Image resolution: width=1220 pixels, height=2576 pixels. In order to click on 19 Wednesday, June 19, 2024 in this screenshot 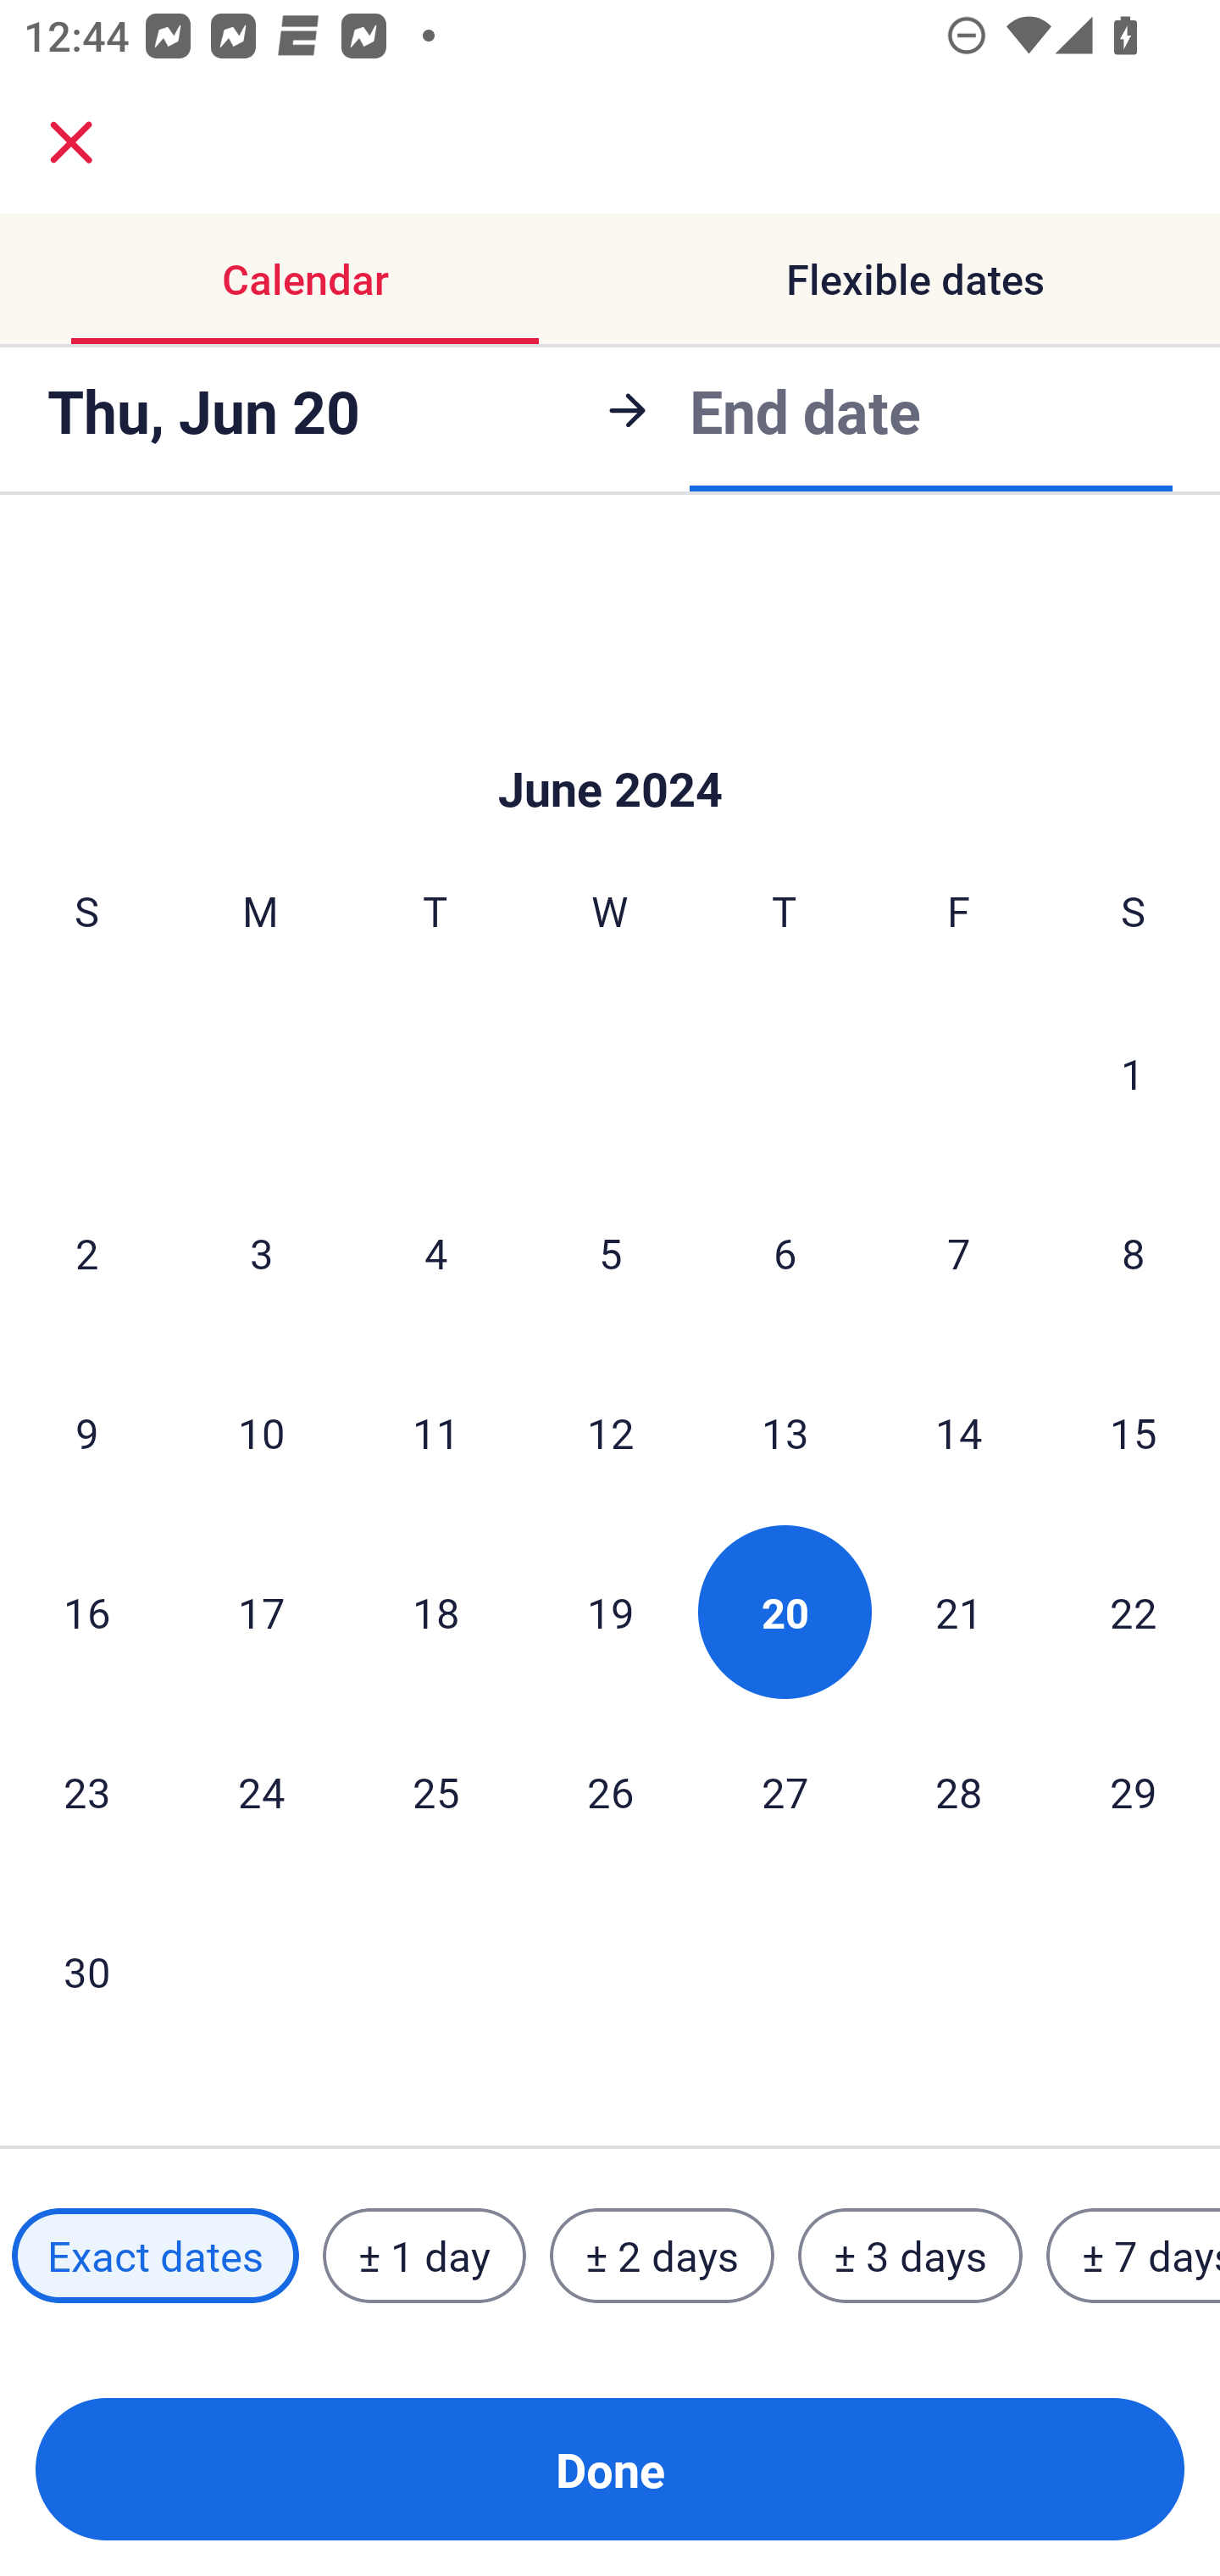, I will do `click(610, 1612)`.